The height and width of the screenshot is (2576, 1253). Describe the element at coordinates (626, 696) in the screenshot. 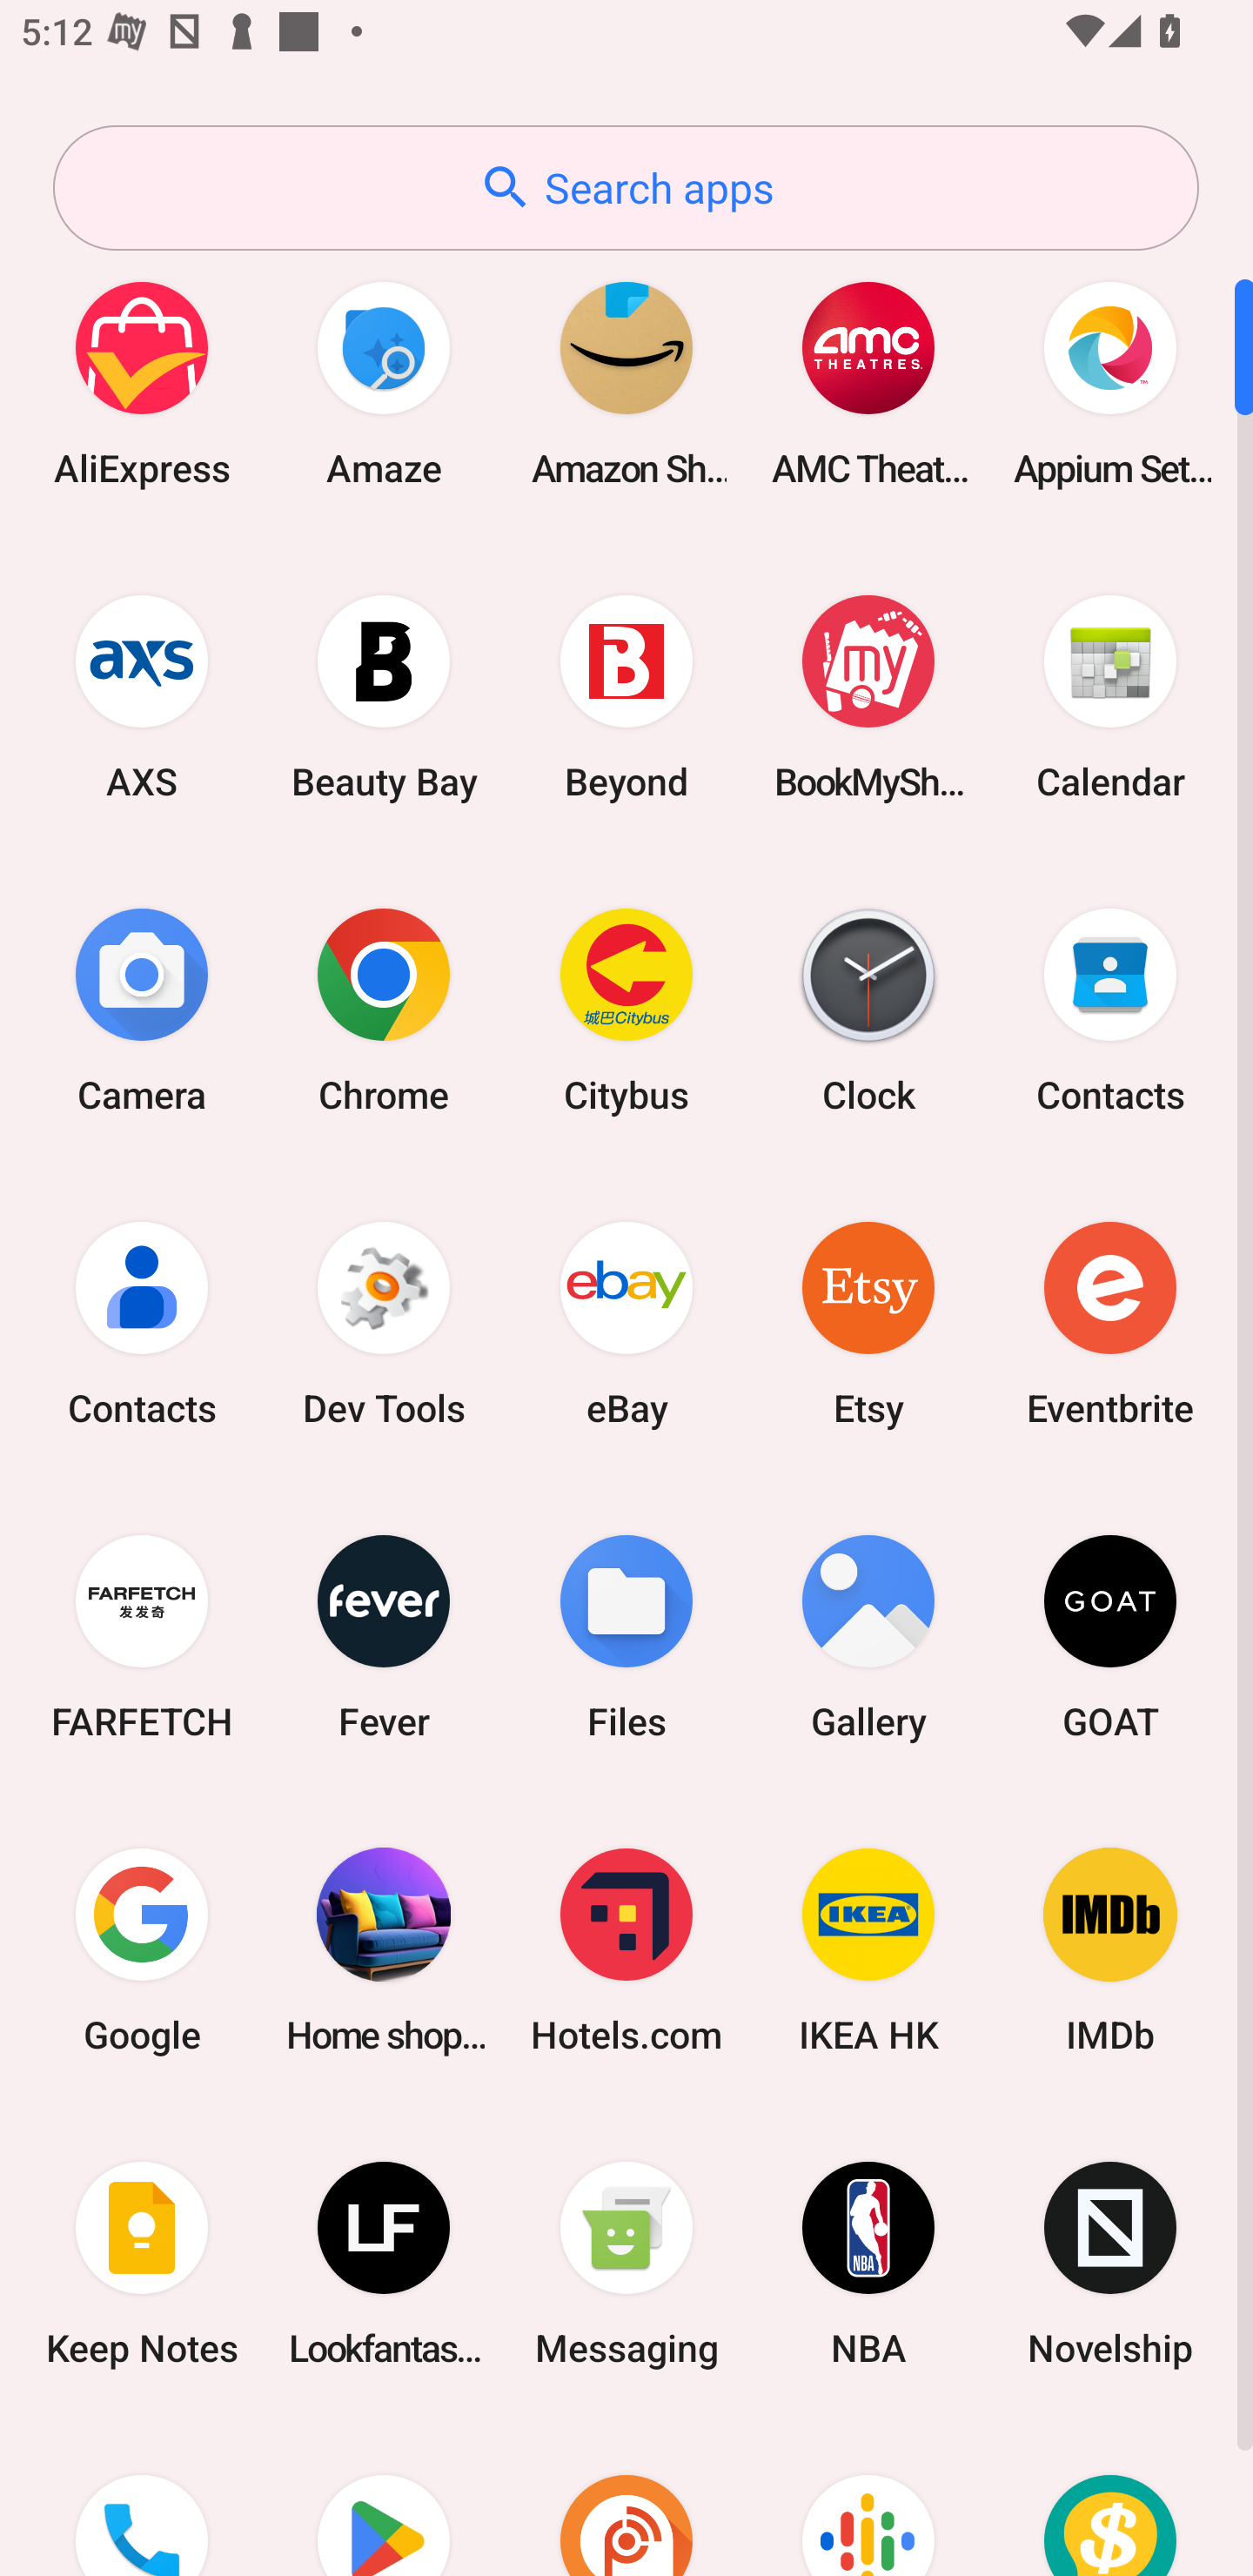

I see `Beyond` at that location.